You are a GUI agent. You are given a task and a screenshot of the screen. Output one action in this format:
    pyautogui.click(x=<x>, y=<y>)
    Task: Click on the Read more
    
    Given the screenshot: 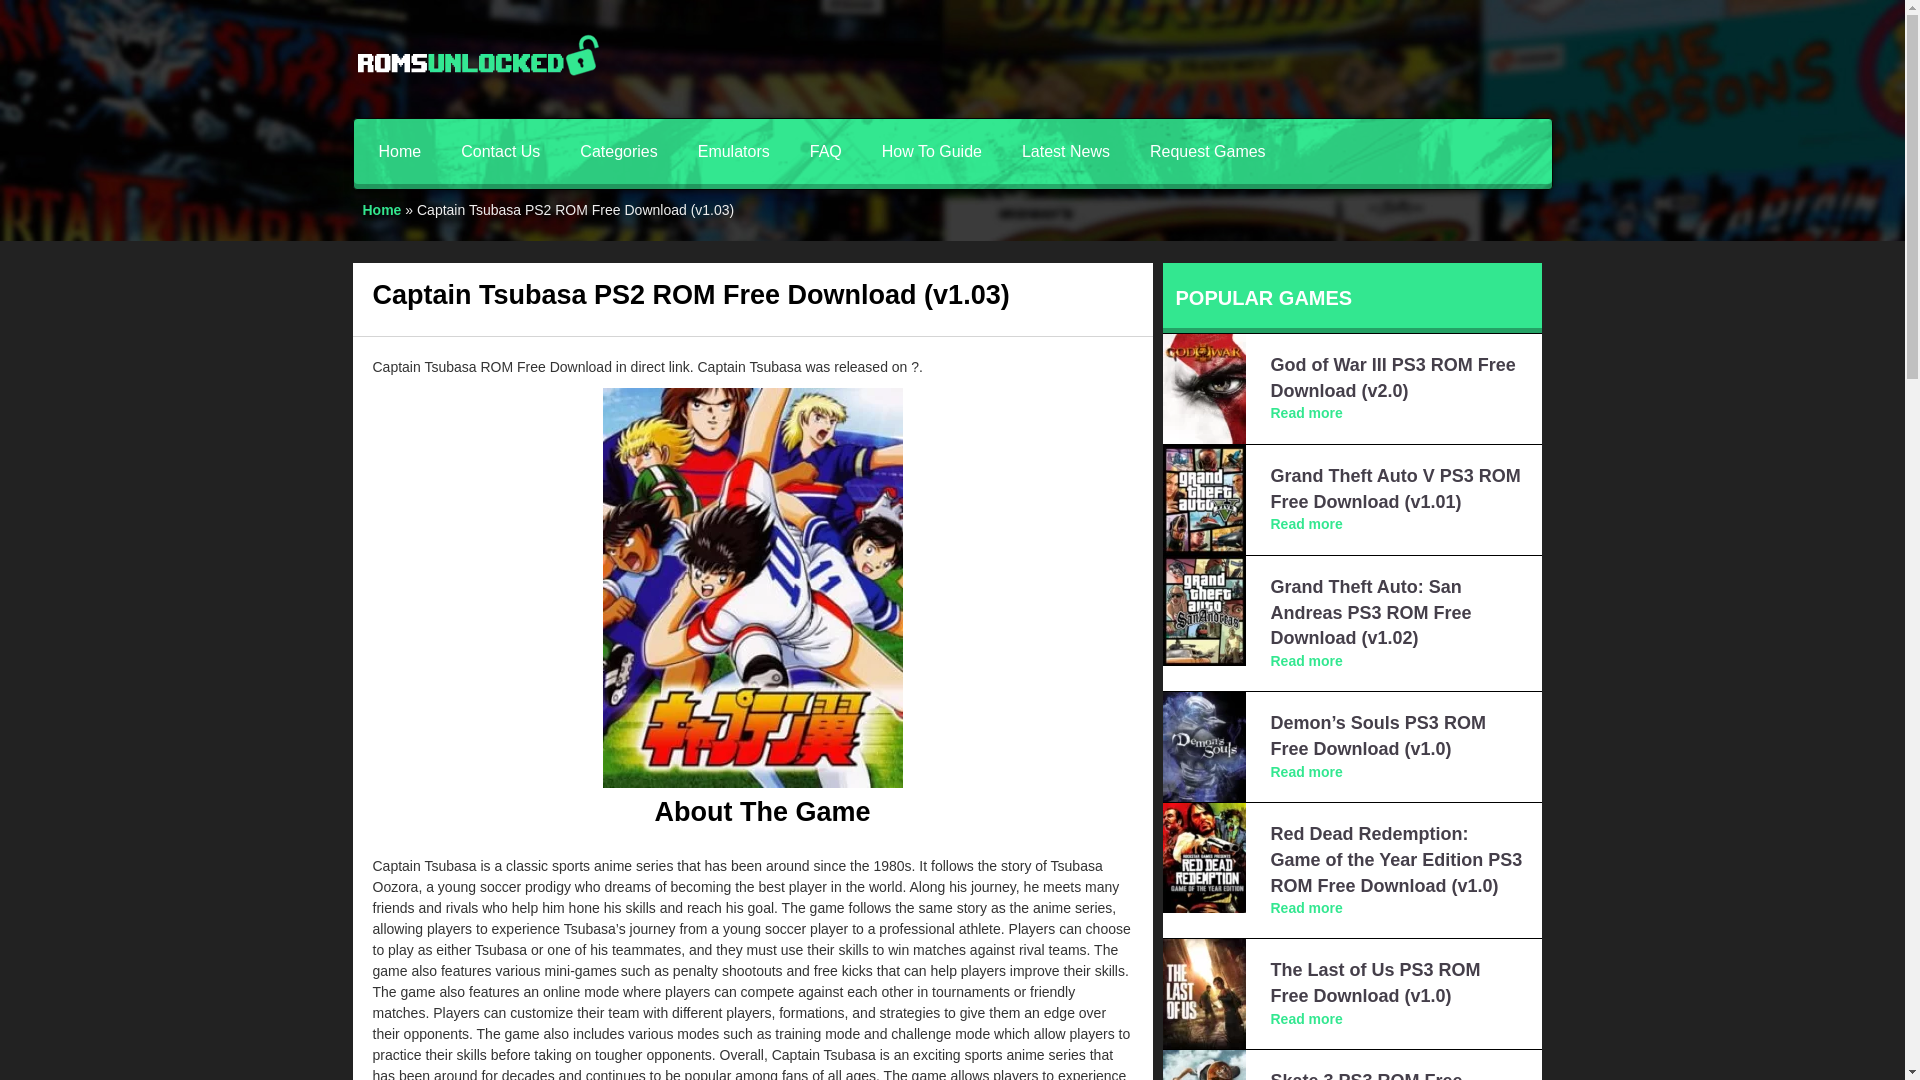 What is the action you would take?
    pyautogui.click(x=1306, y=660)
    